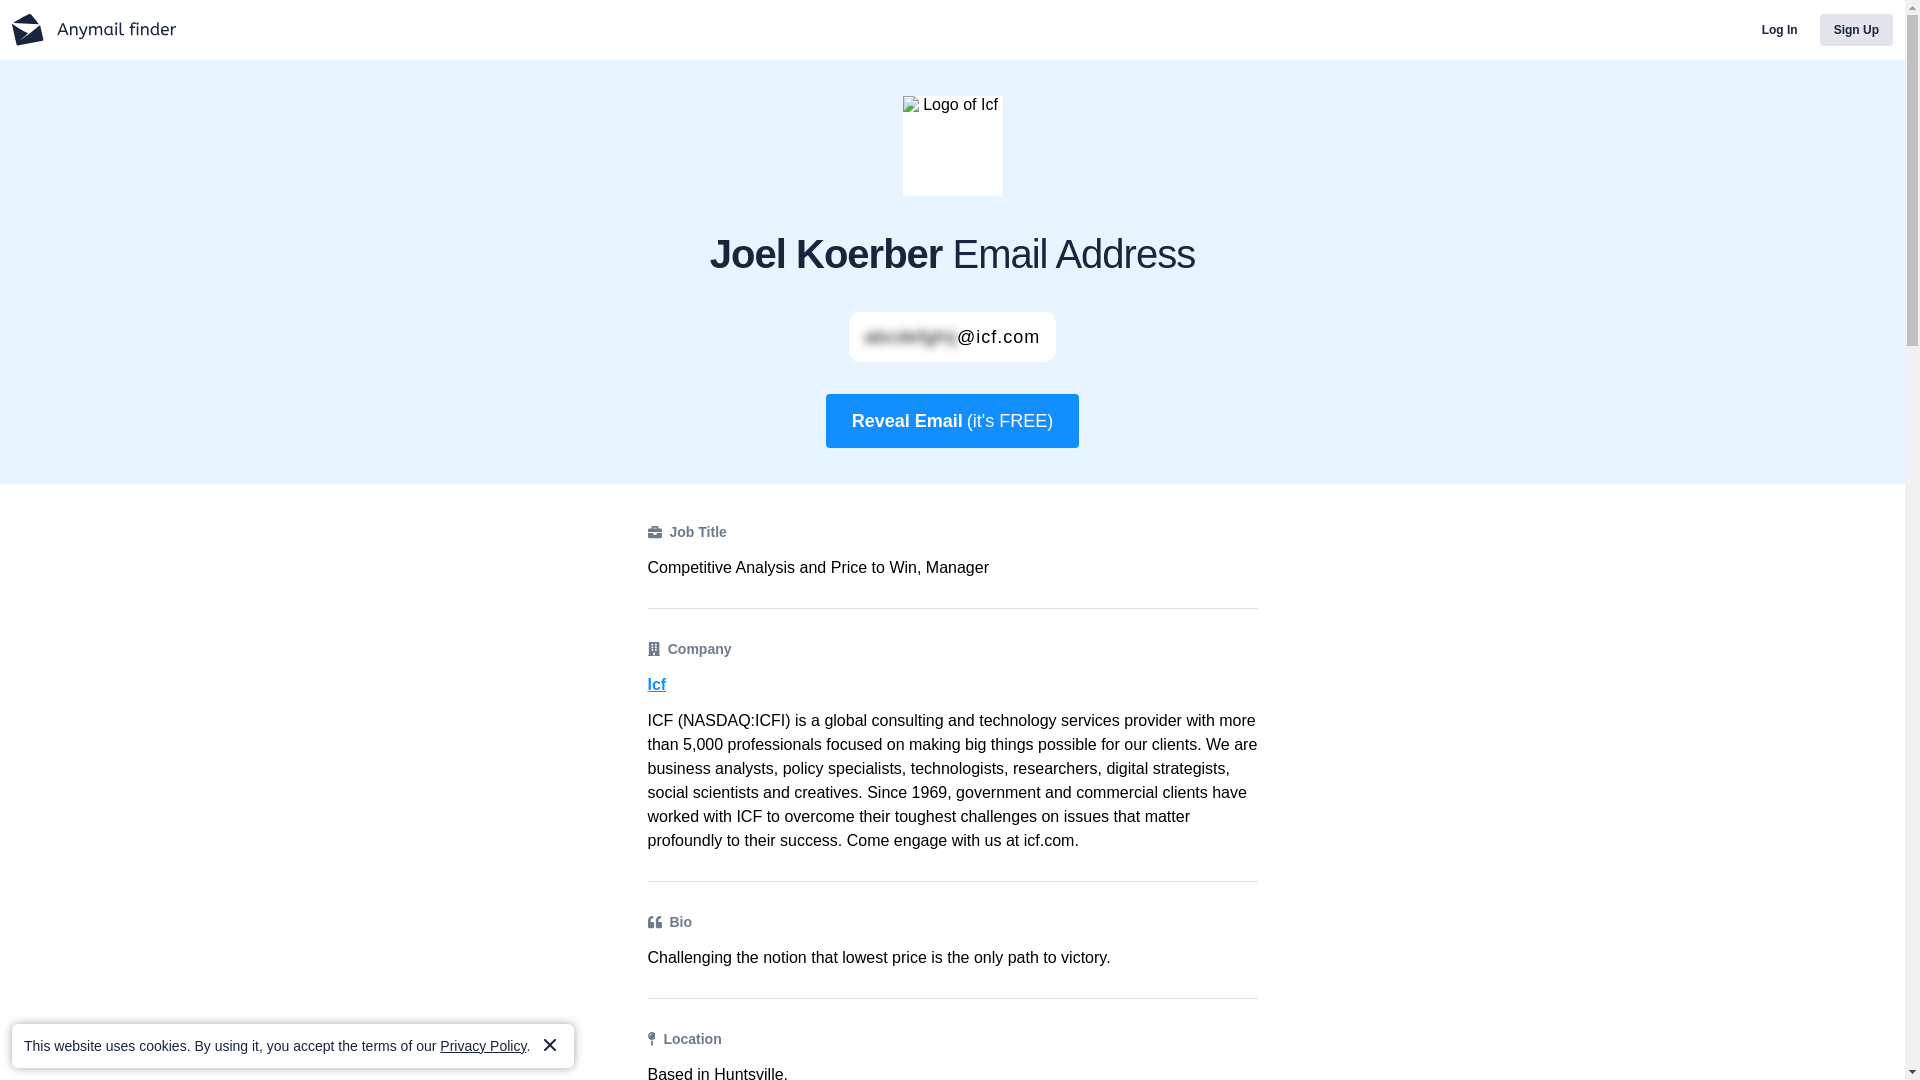 The width and height of the screenshot is (1920, 1080). Describe the element at coordinates (1856, 30) in the screenshot. I see `Sign Up` at that location.